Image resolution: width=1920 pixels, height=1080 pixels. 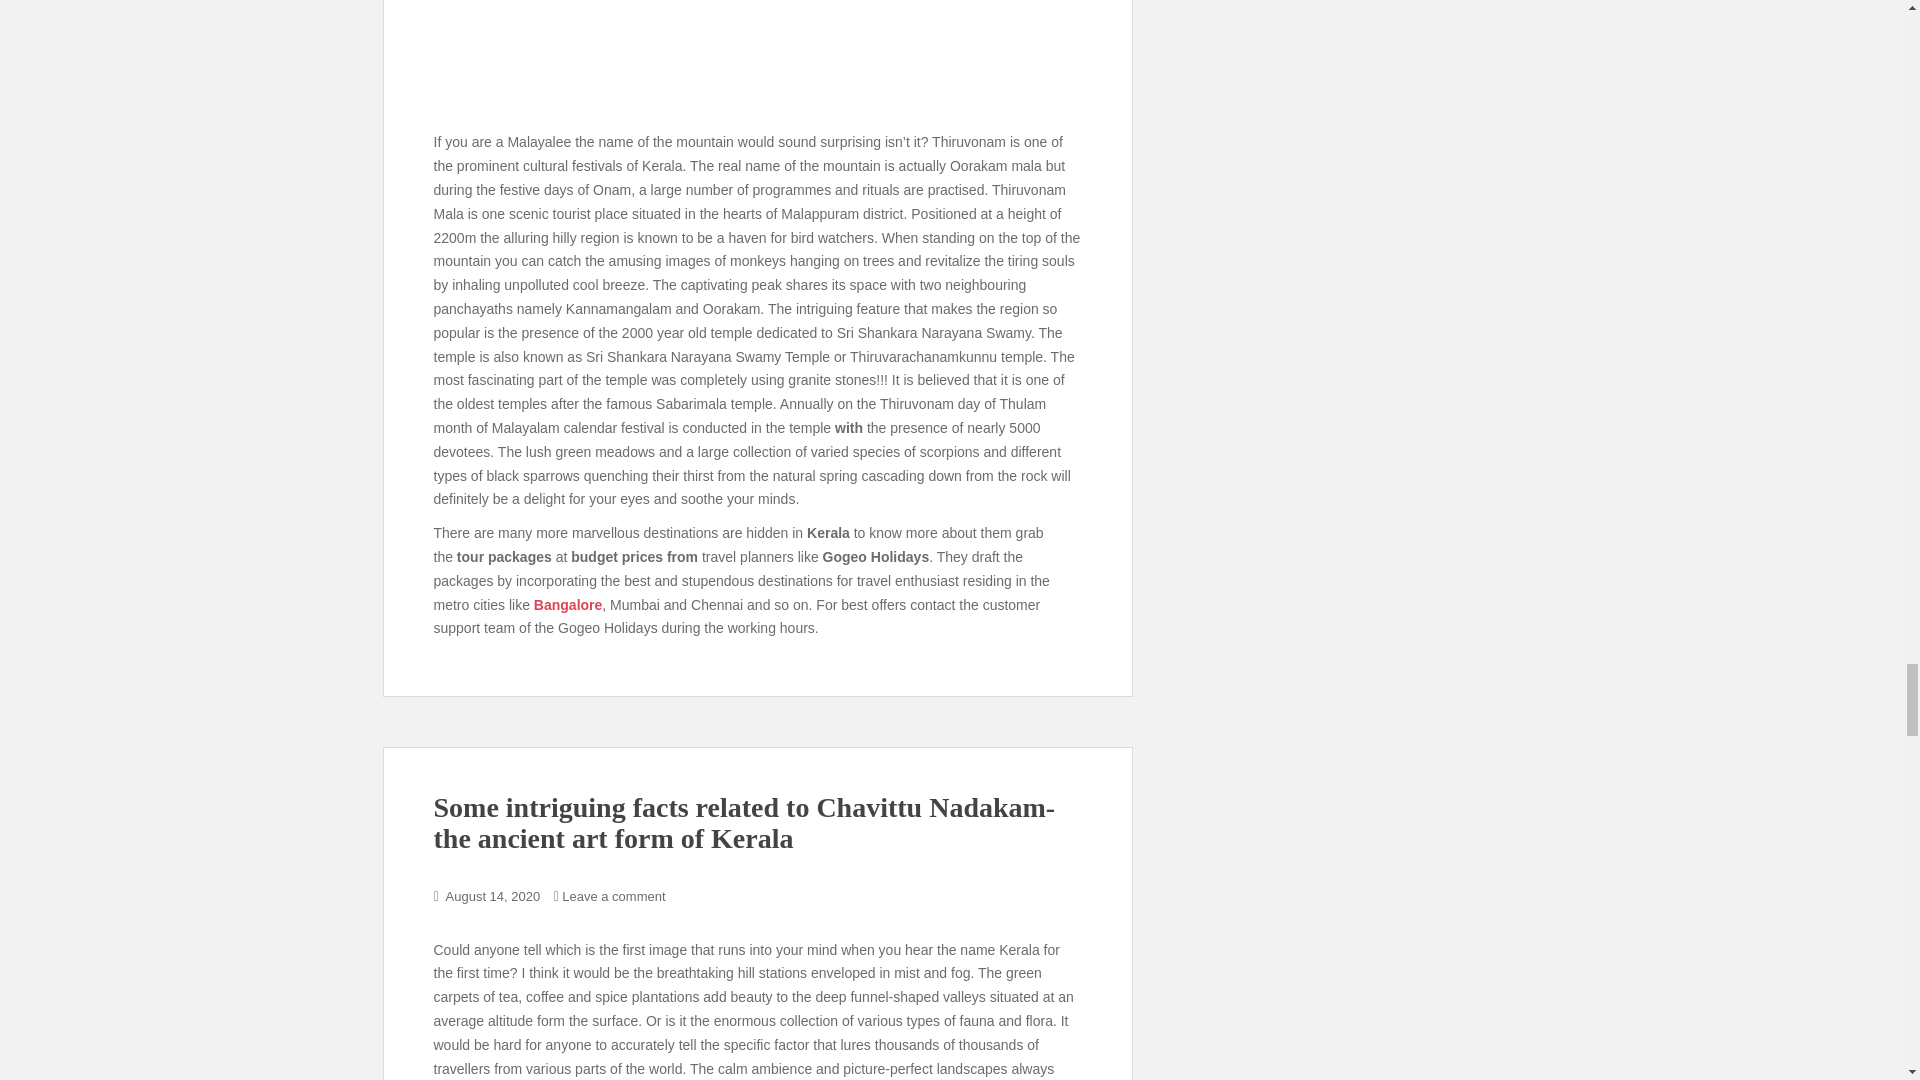 What do you see at coordinates (493, 896) in the screenshot?
I see `August 14, 2020` at bounding box center [493, 896].